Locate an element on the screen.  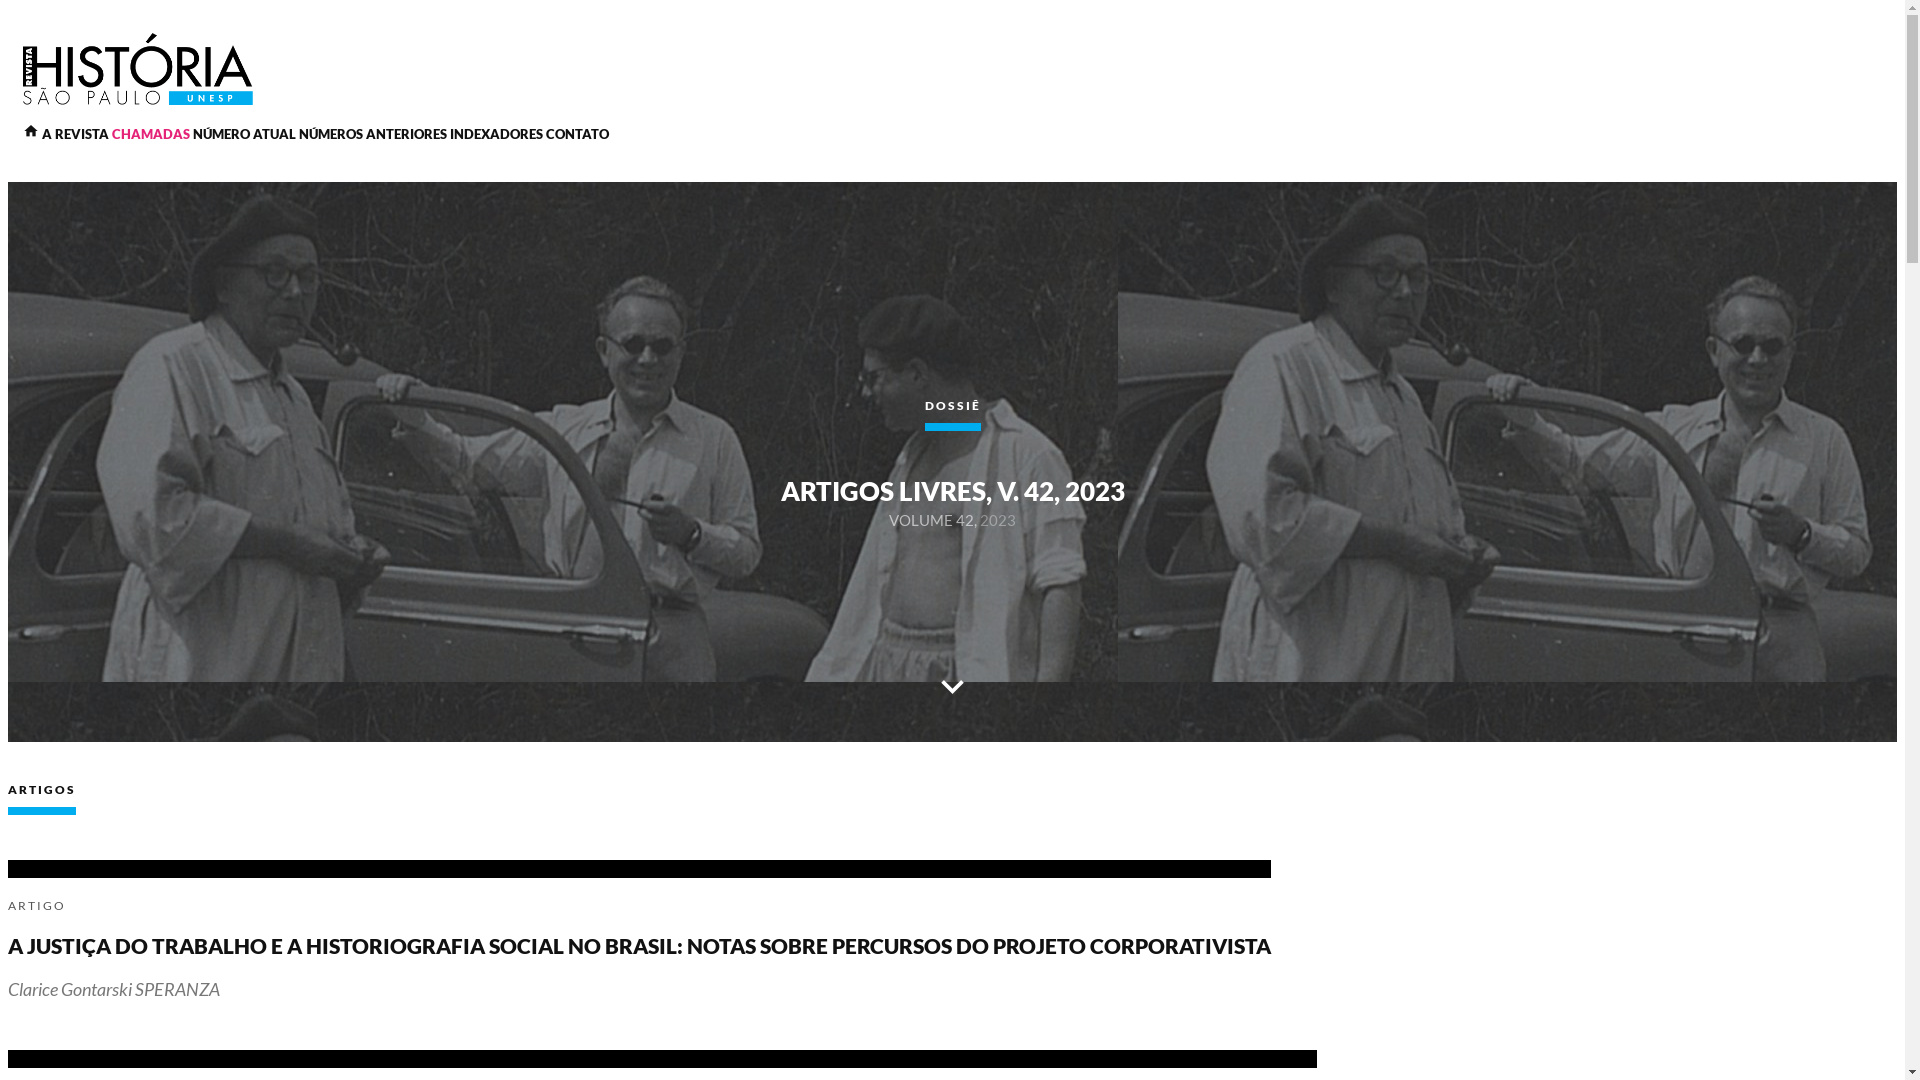
home is located at coordinates (31, 134).